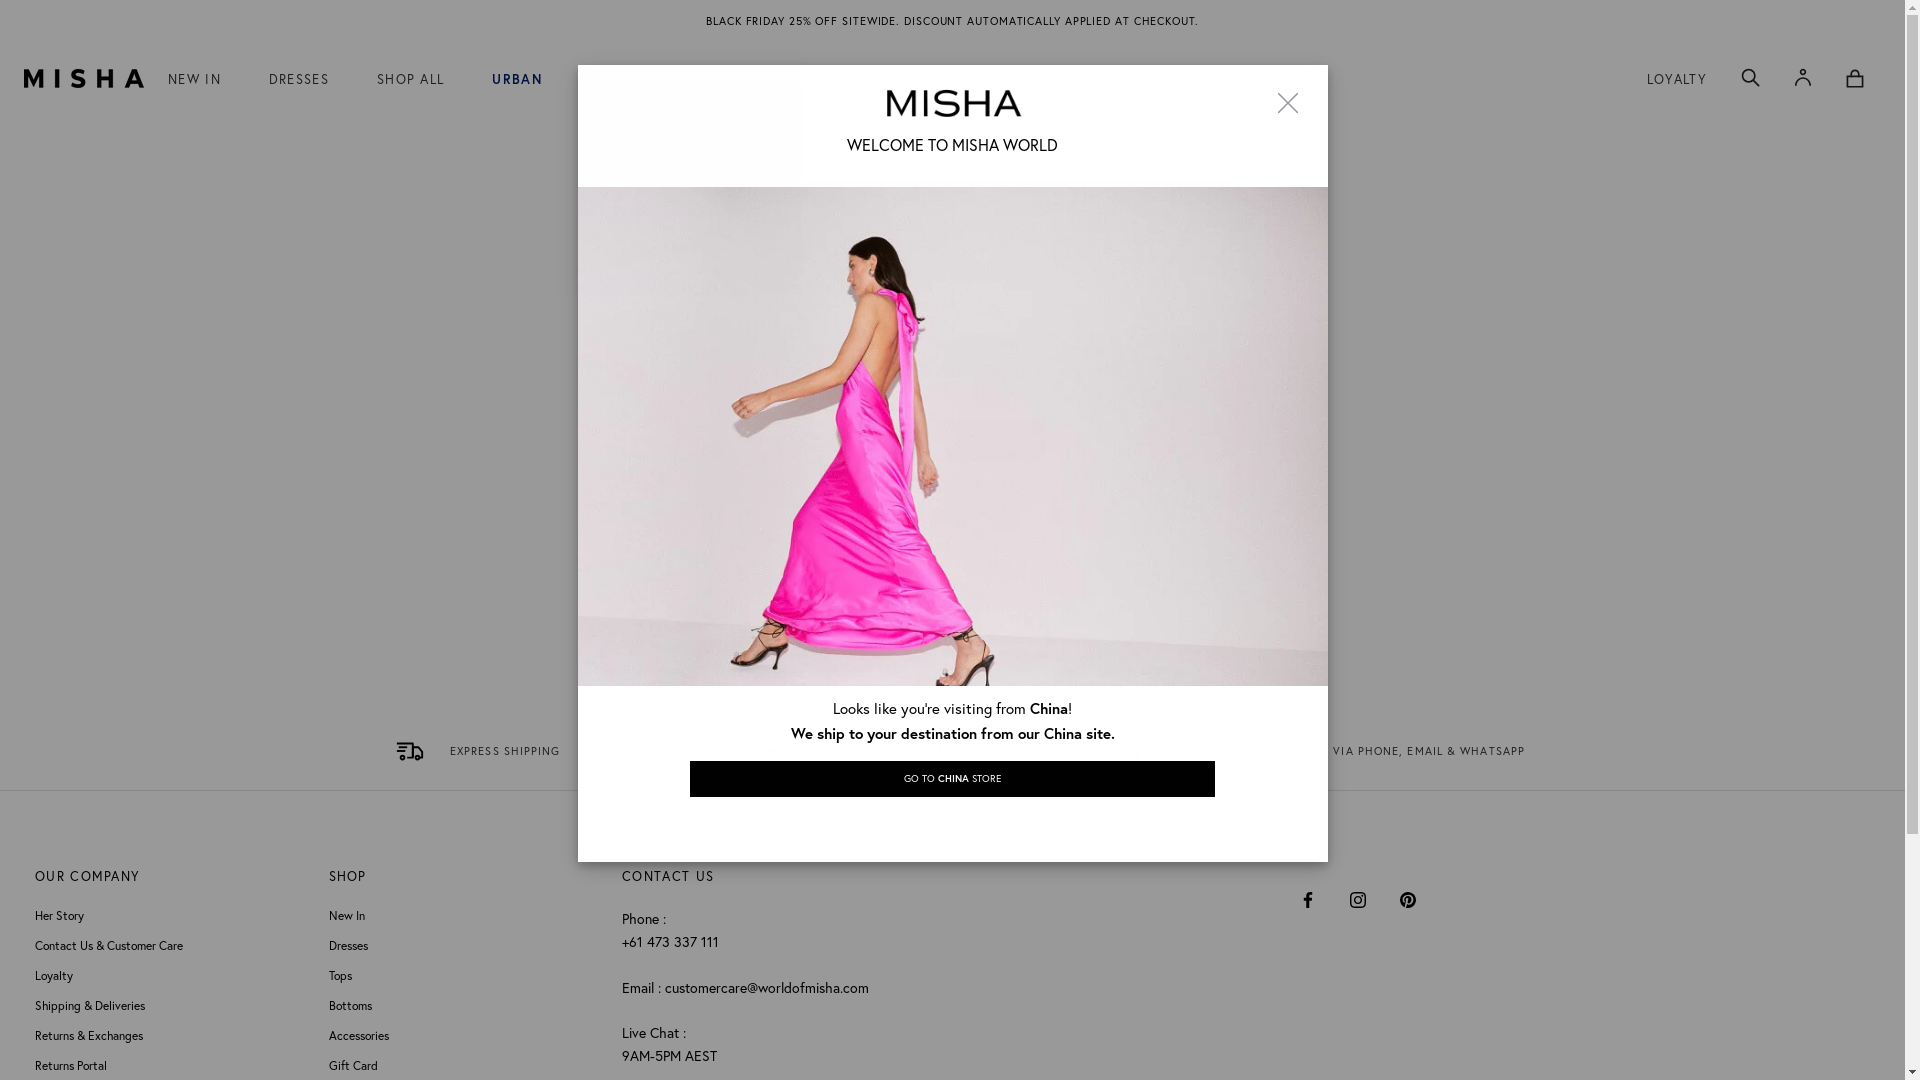 Image resolution: width=1920 pixels, height=1080 pixels. I want to click on SHOP ALL
SHOP ALL, so click(410, 80).